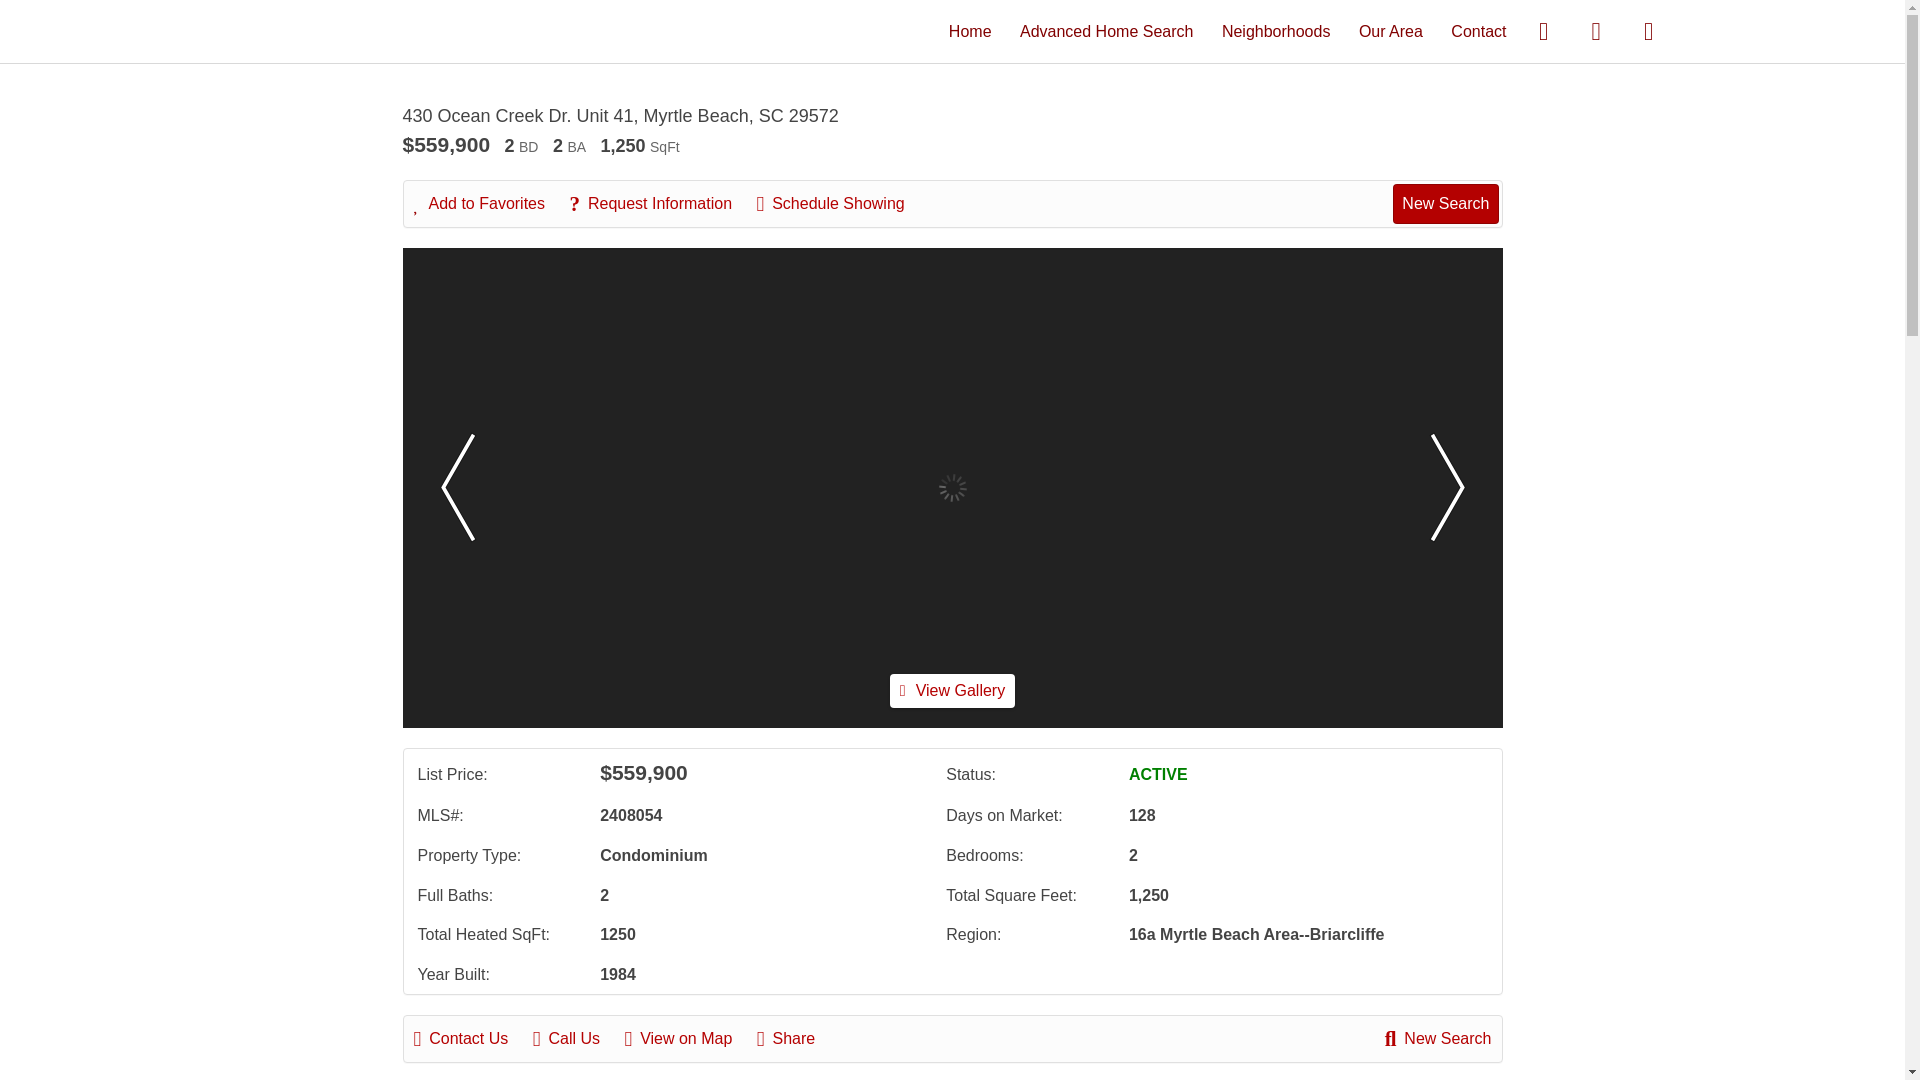 This screenshot has height=1080, width=1920. I want to click on Our Area, so click(1390, 30).